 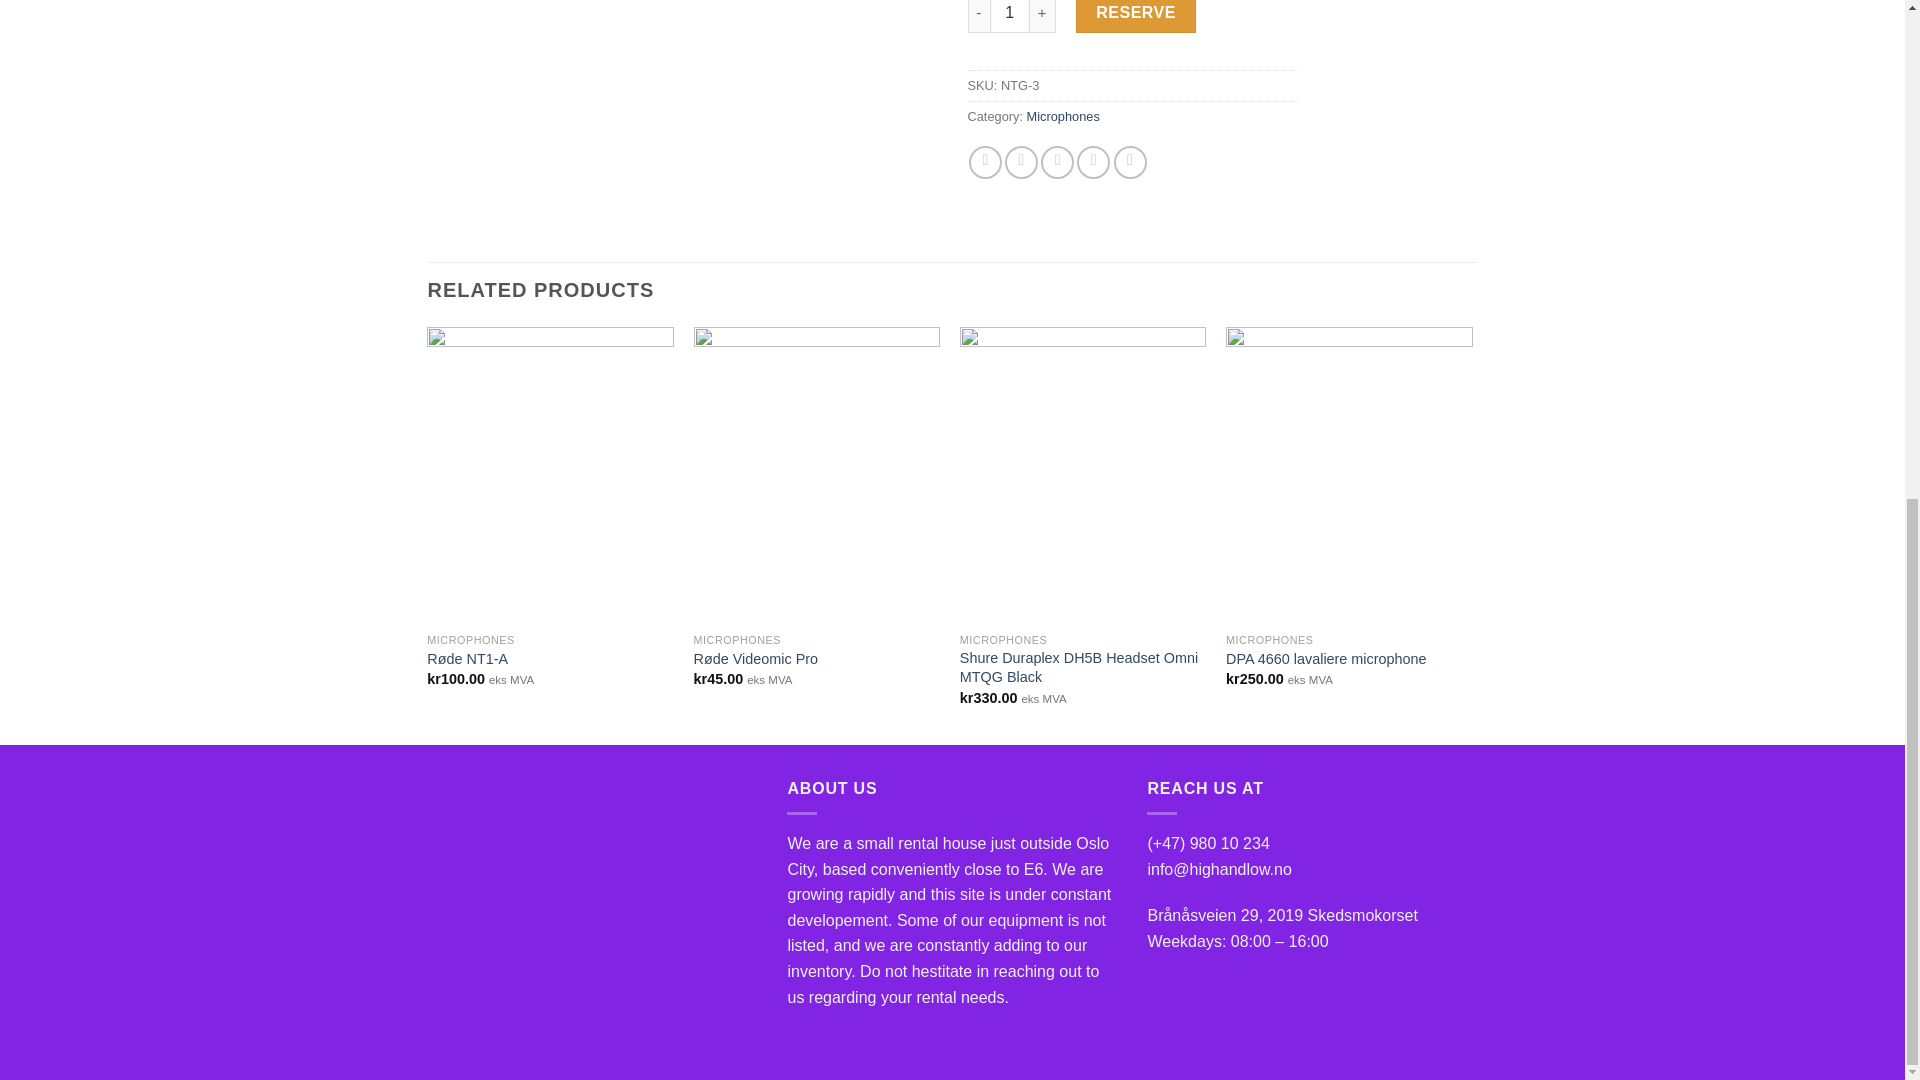 What do you see at coordinates (986, 162) in the screenshot?
I see `Share on Facebook` at bounding box center [986, 162].